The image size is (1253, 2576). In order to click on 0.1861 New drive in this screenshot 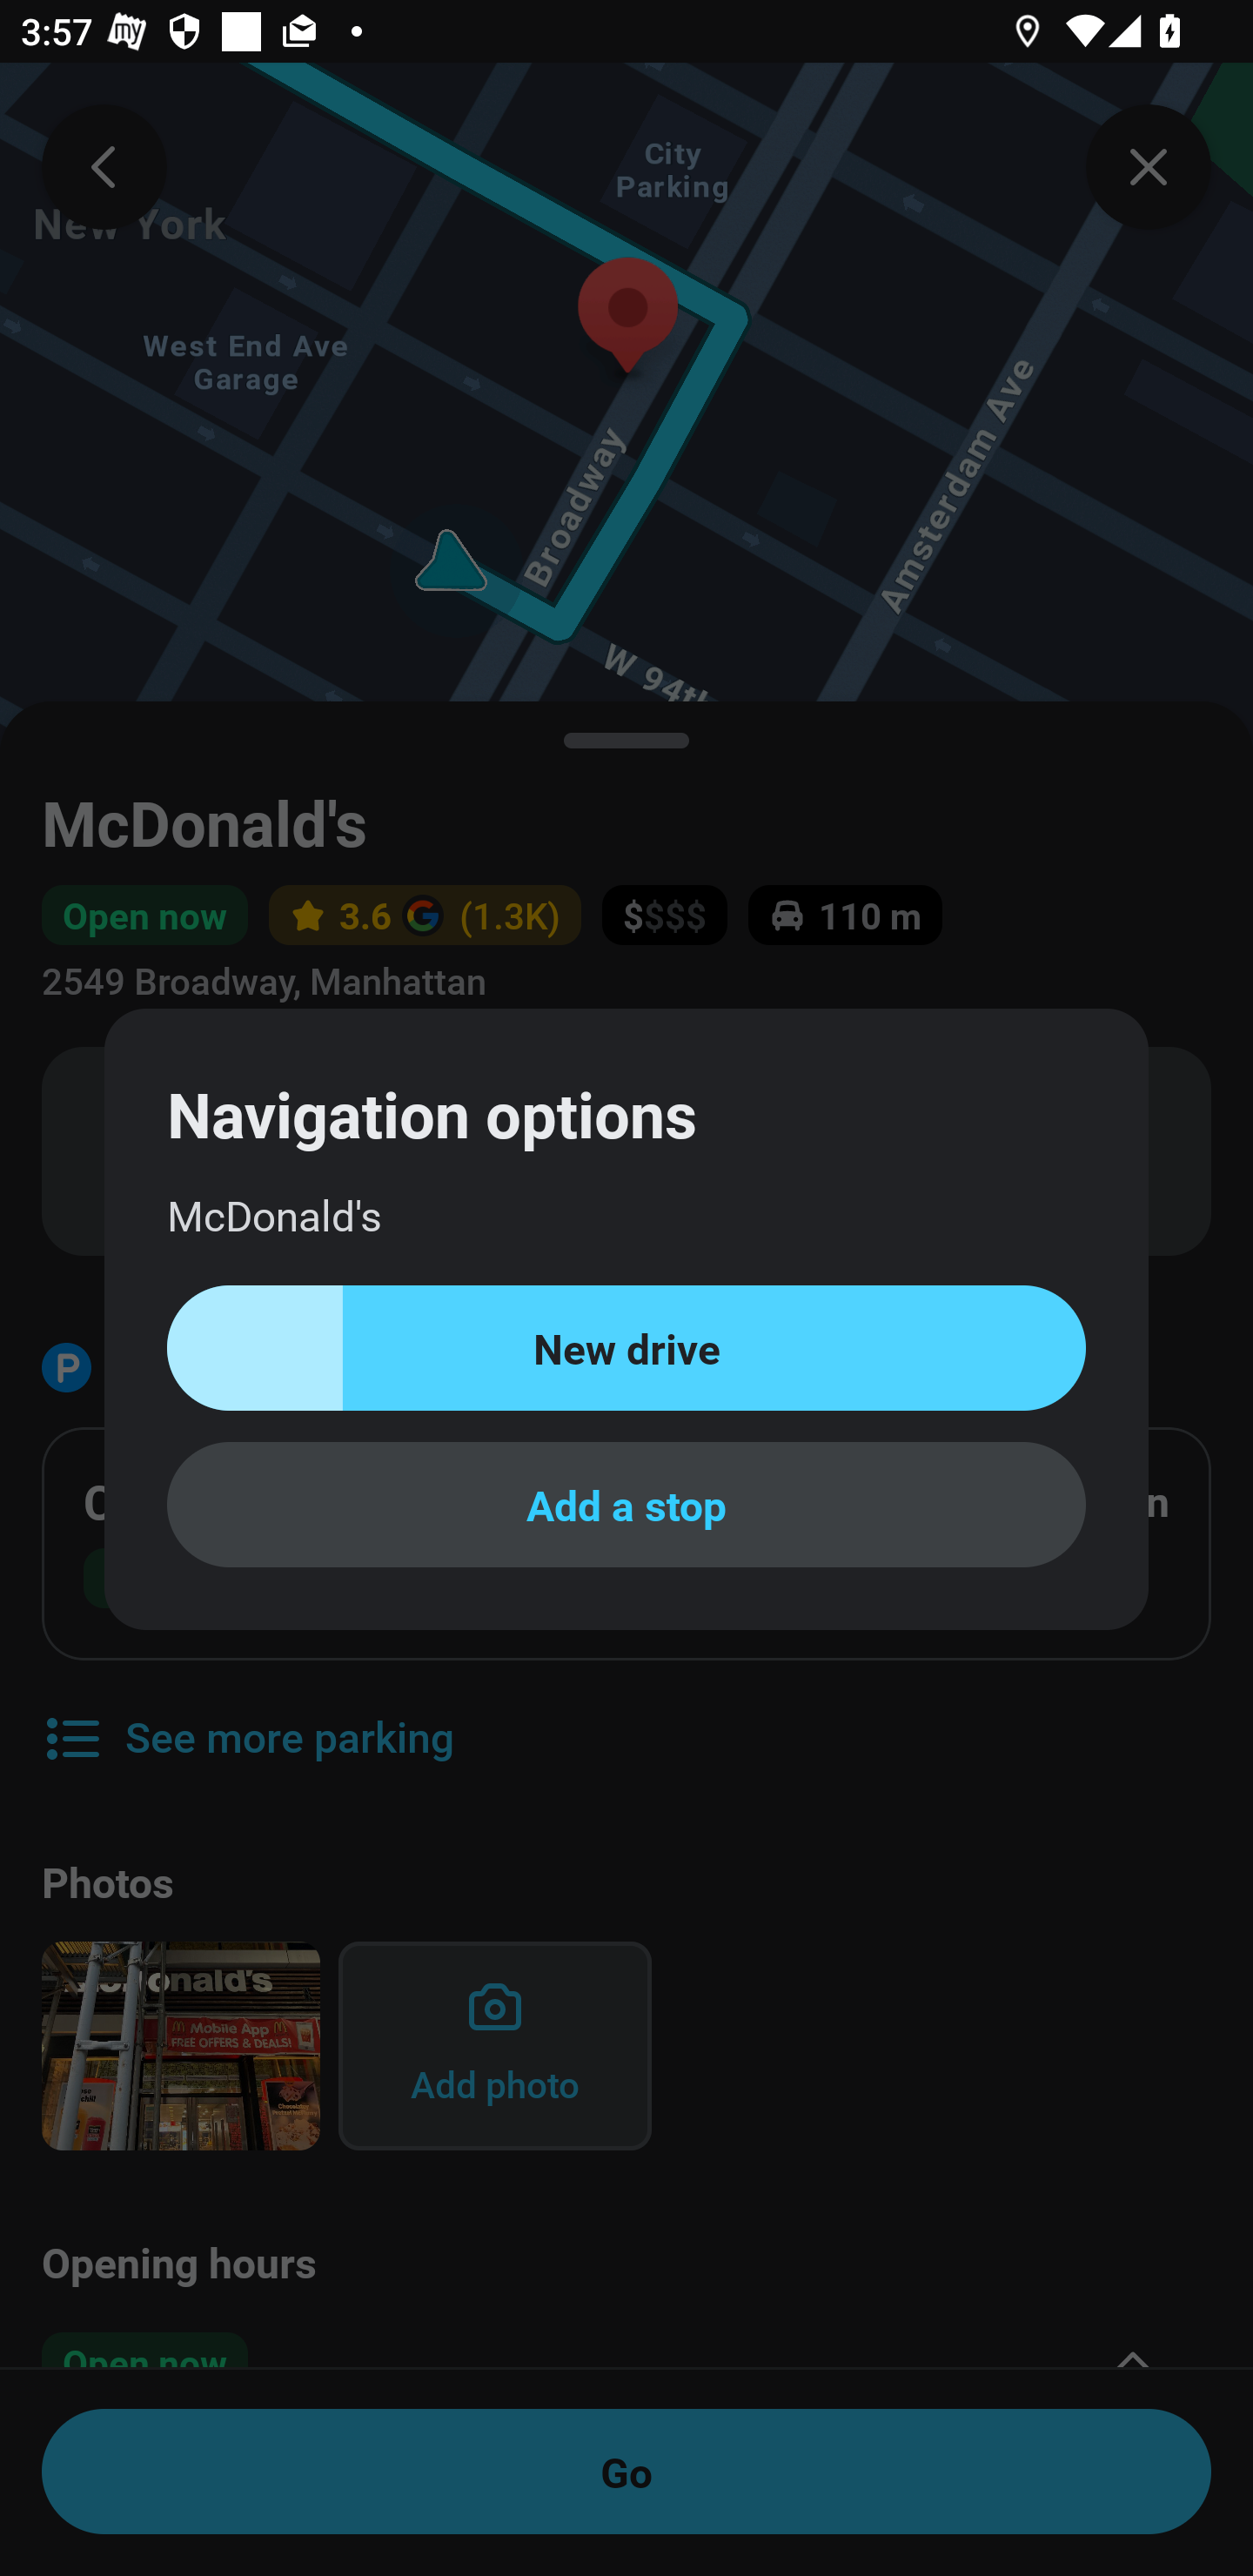, I will do `click(626, 1349)`.